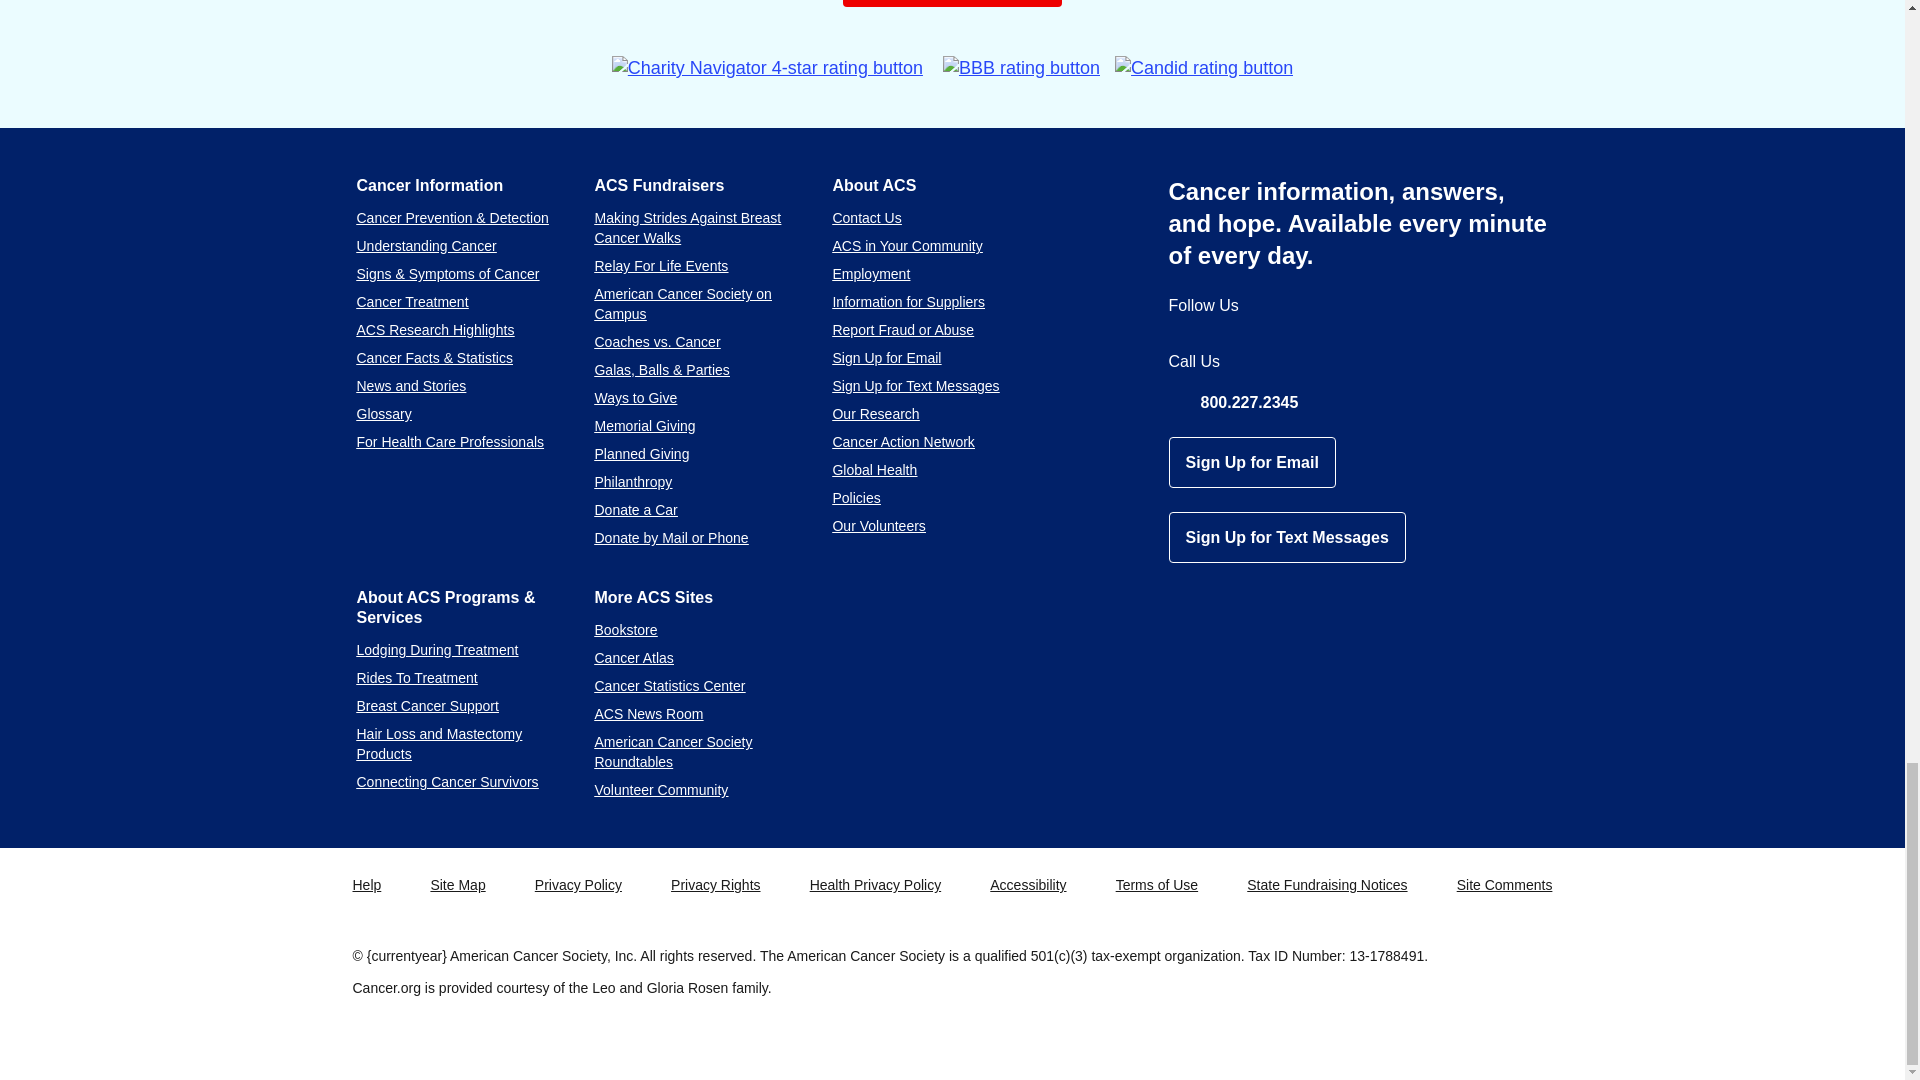 Image resolution: width=1920 pixels, height=1080 pixels. What do you see at coordinates (635, 398) in the screenshot?
I see `Ways to Give` at bounding box center [635, 398].